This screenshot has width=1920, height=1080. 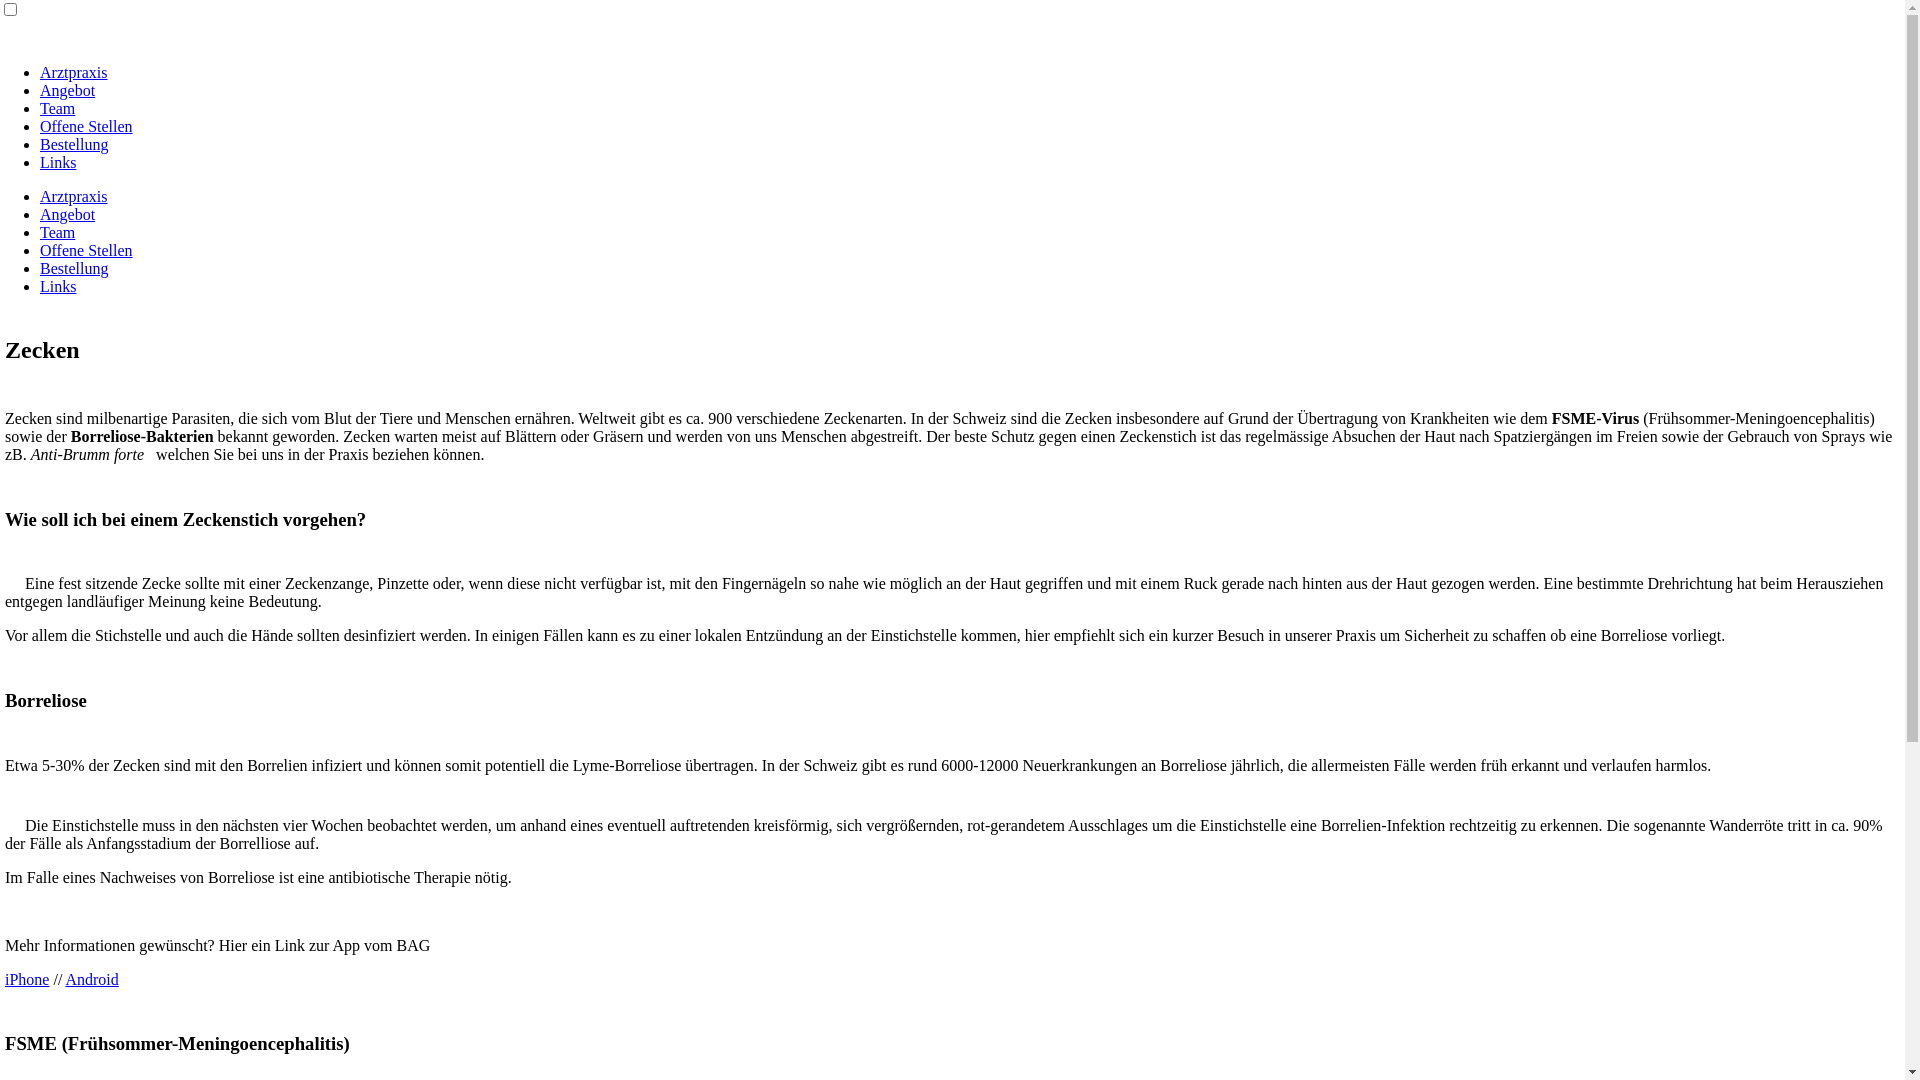 I want to click on Arztpraxis, so click(x=74, y=72).